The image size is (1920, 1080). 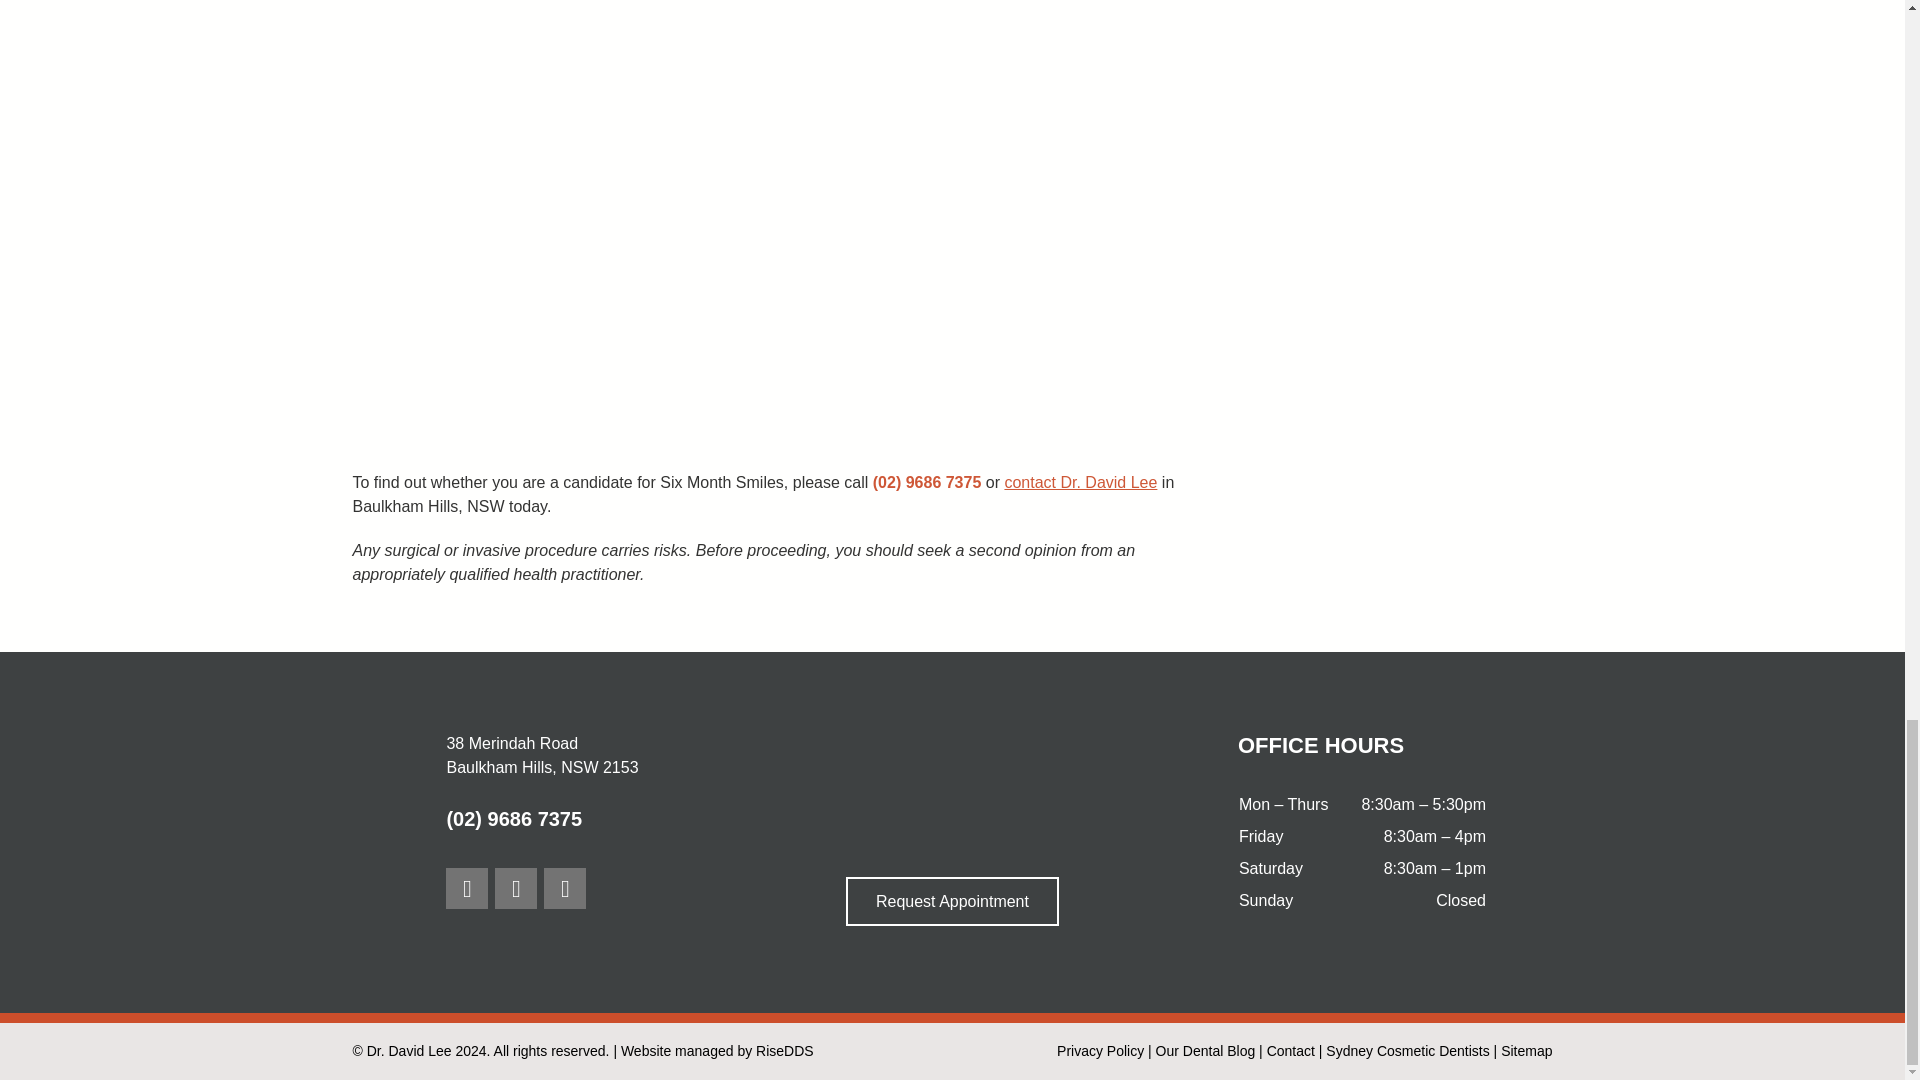 What do you see at coordinates (552, 111) in the screenshot?
I see `before-6mo-pic2` at bounding box center [552, 111].